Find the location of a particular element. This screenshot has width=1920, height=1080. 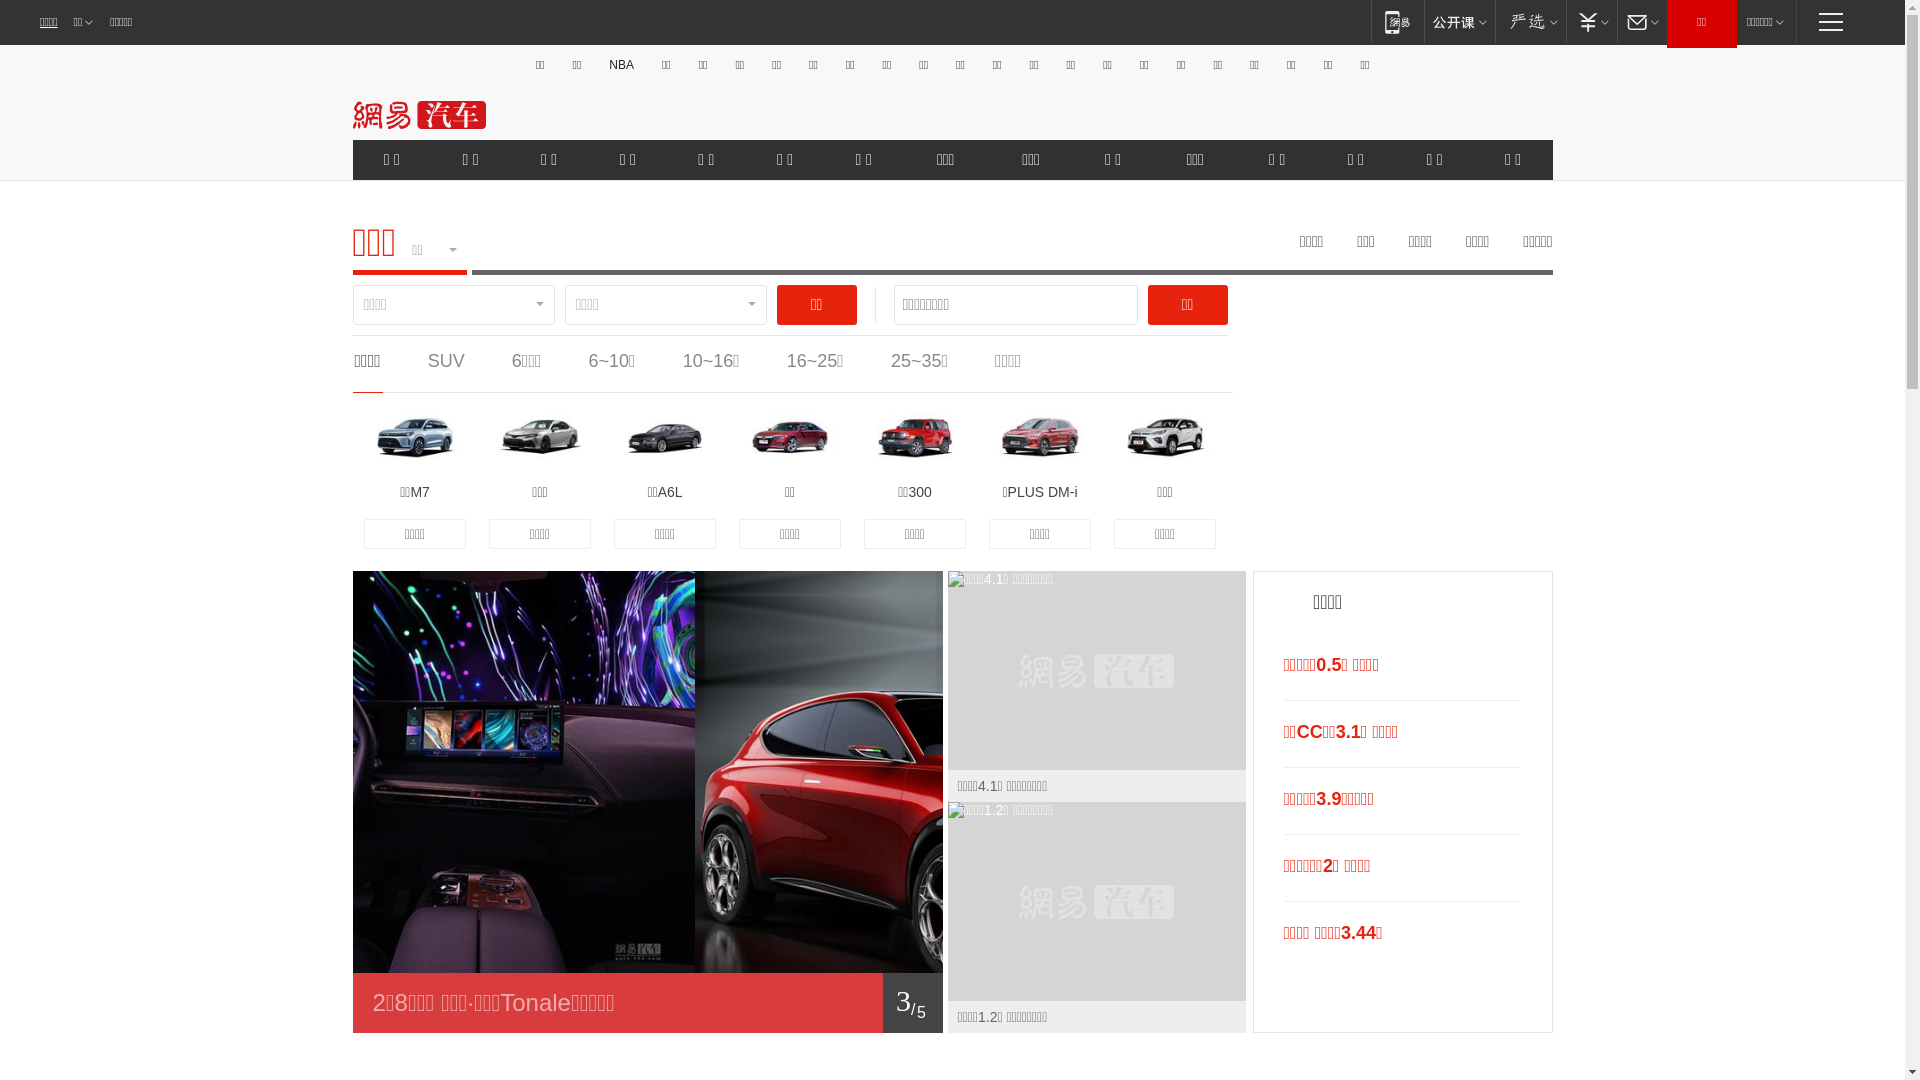

1/ 5 is located at coordinates (647, 1003).